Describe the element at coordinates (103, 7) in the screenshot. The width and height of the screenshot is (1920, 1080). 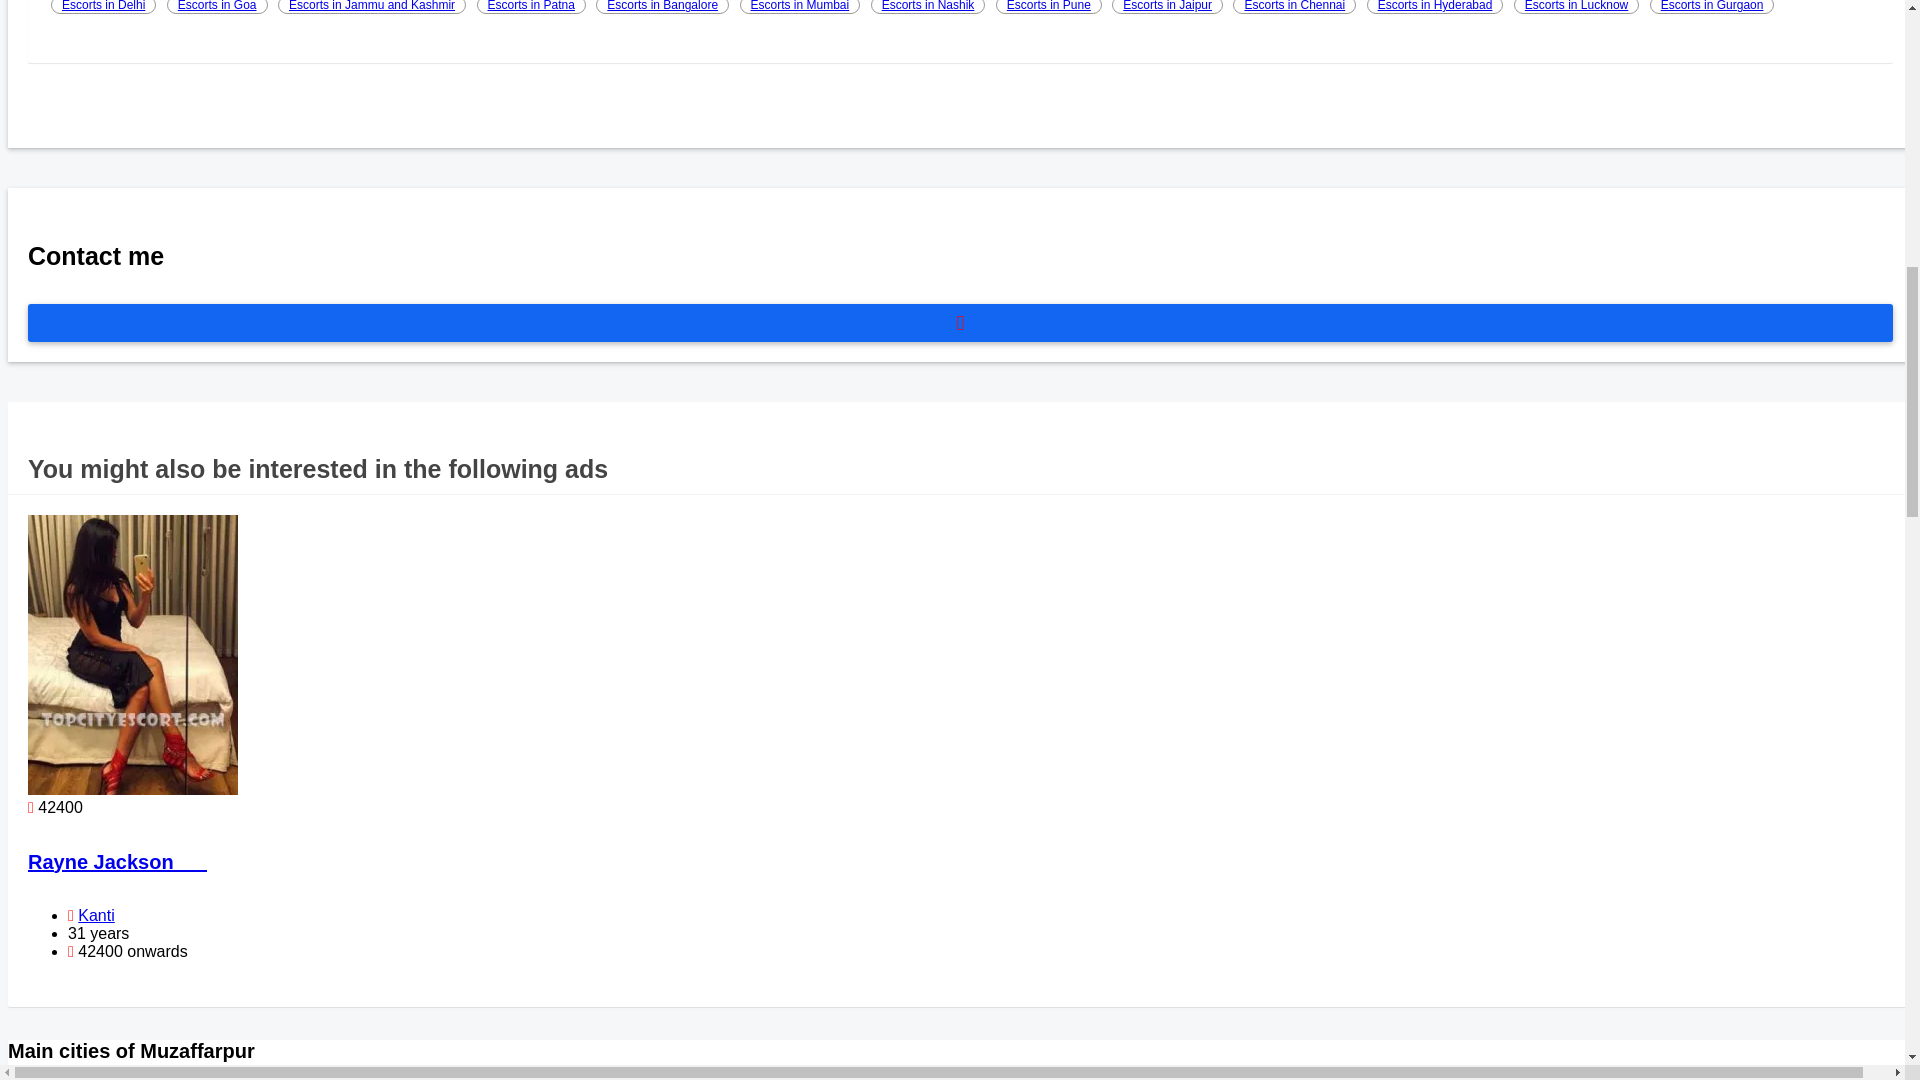
I see `Escorts in Delhi` at that location.